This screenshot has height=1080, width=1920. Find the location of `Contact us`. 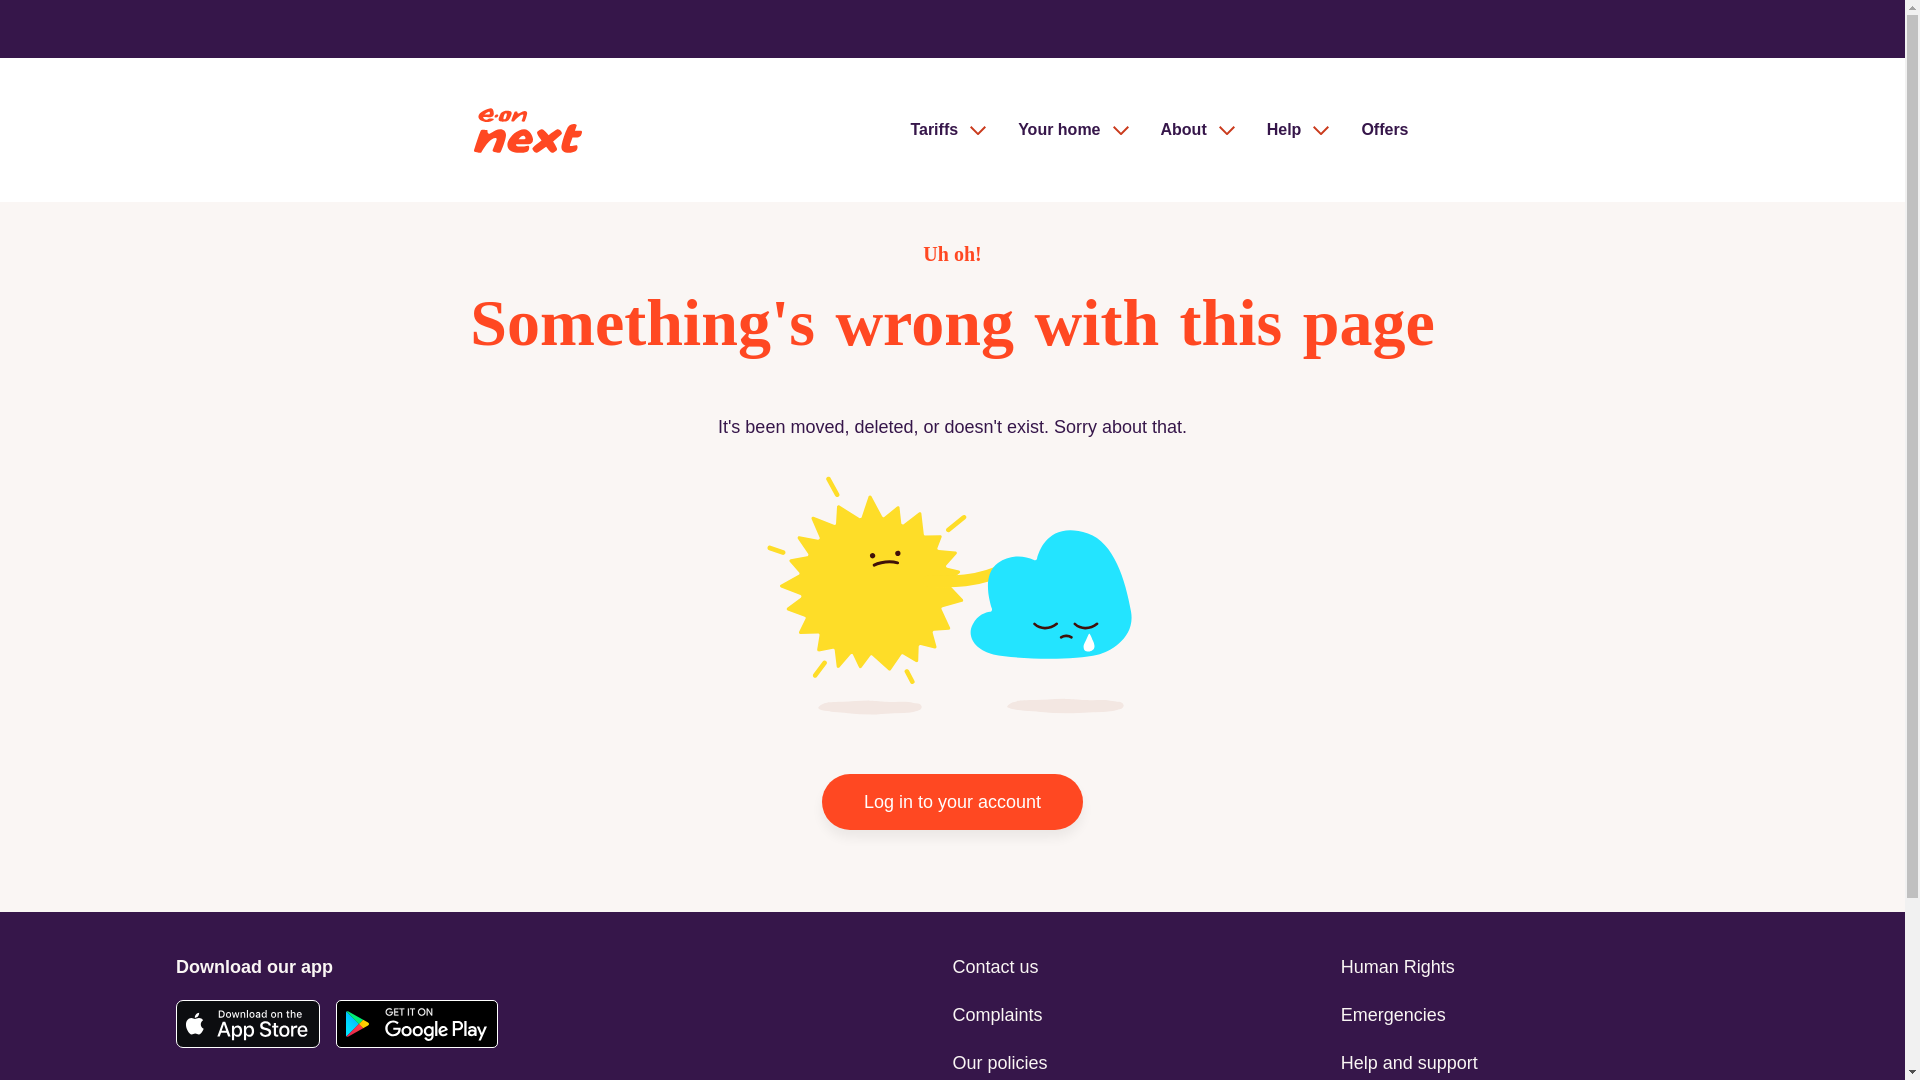

Contact us is located at coordinates (1141, 967).